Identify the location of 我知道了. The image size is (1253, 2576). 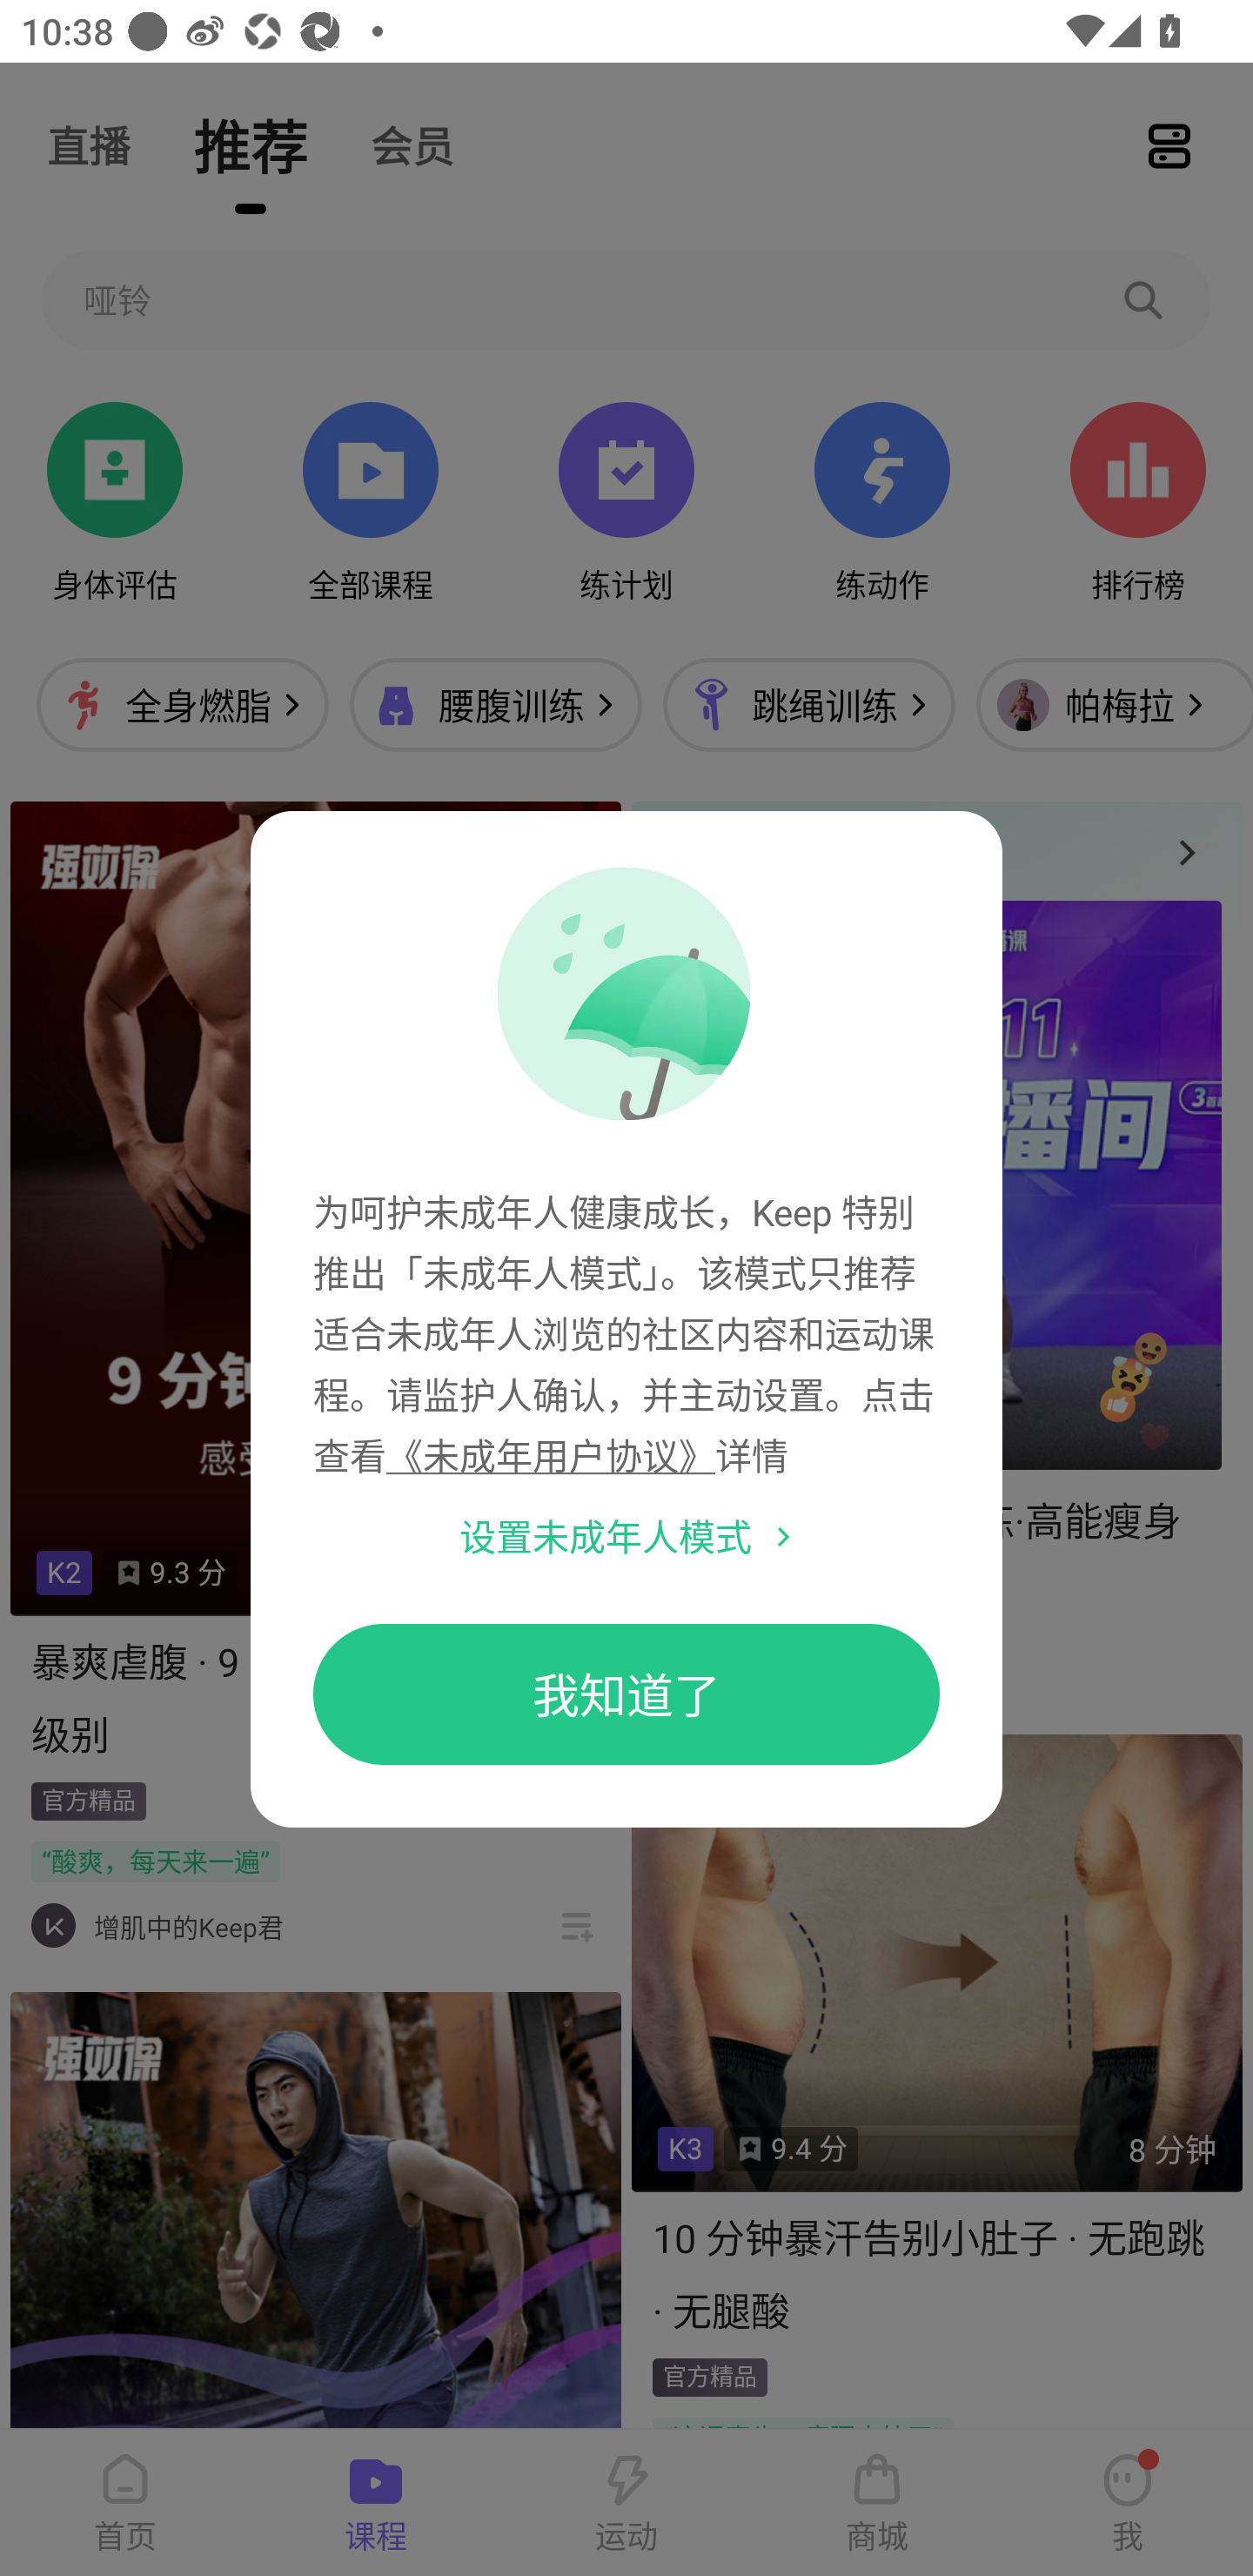
(626, 1694).